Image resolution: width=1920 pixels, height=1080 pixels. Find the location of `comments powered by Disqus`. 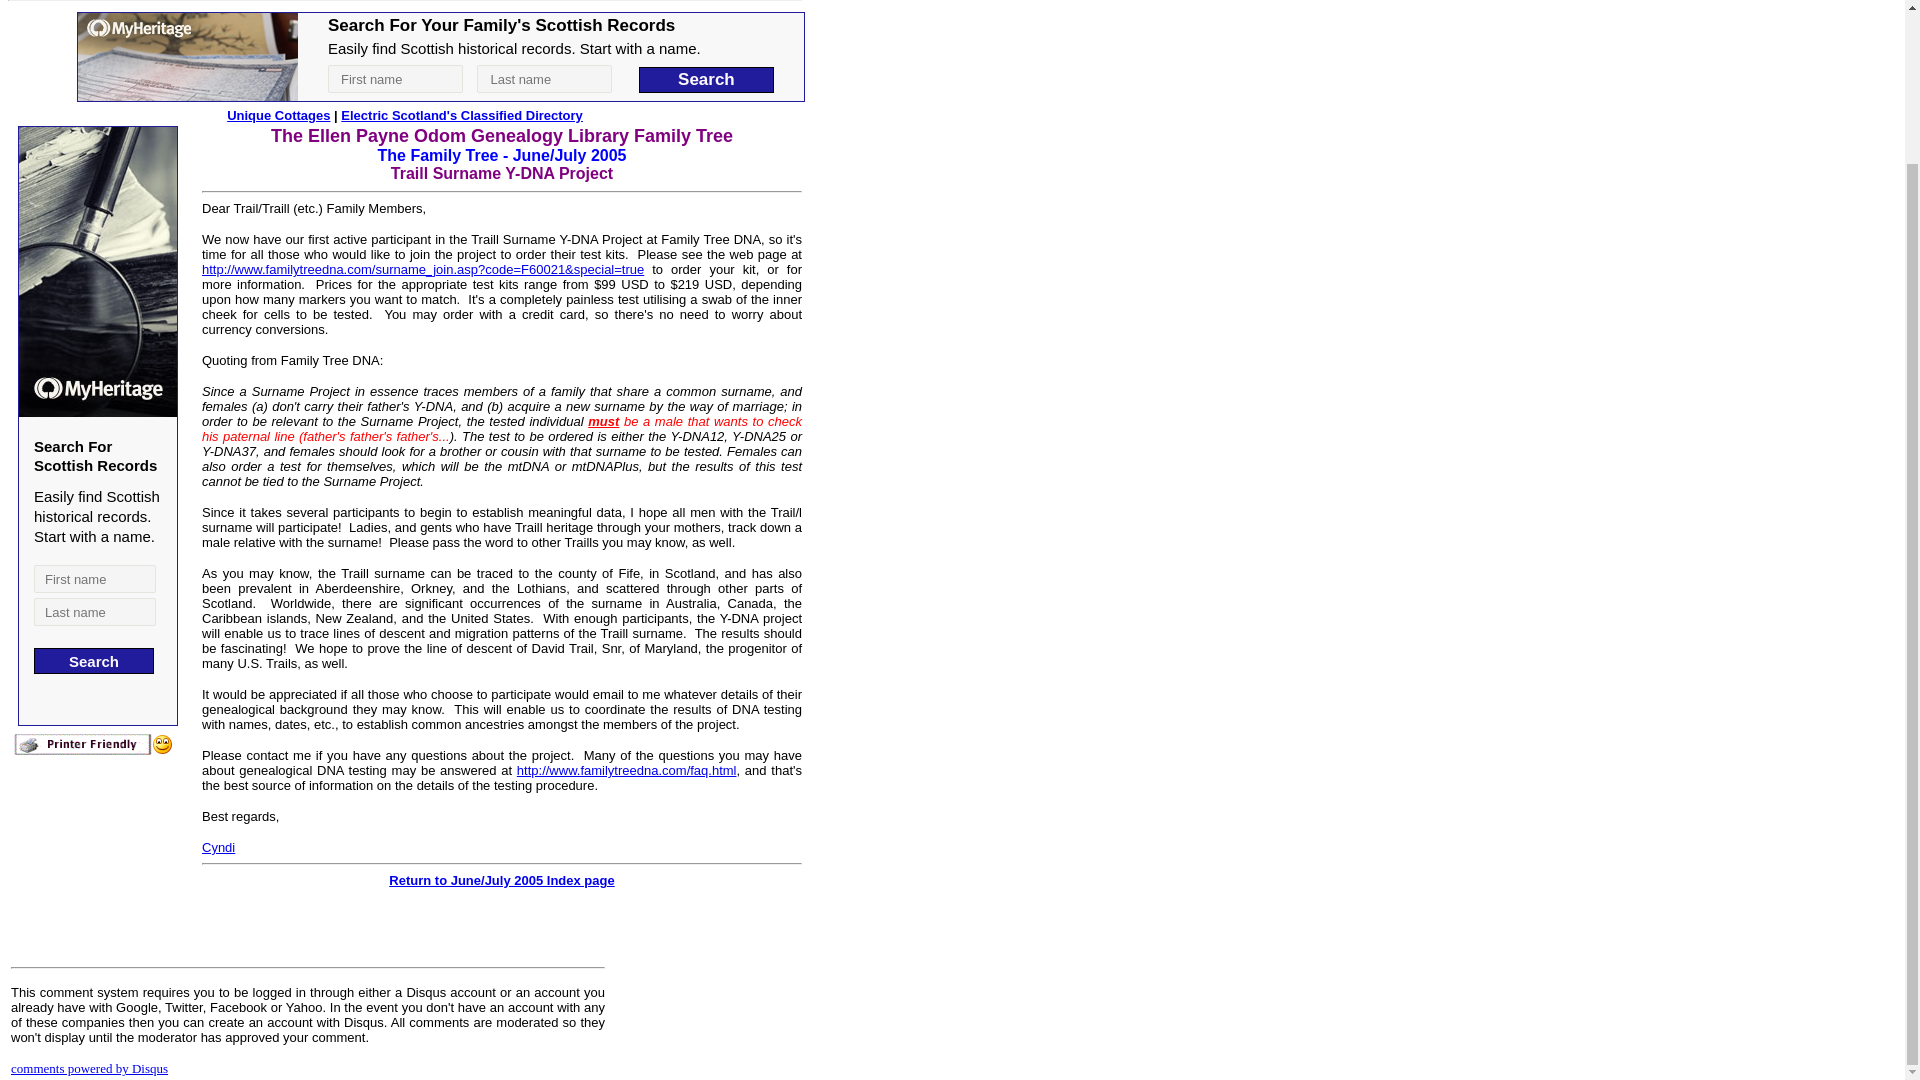

comments powered by Disqus is located at coordinates (90, 1068).